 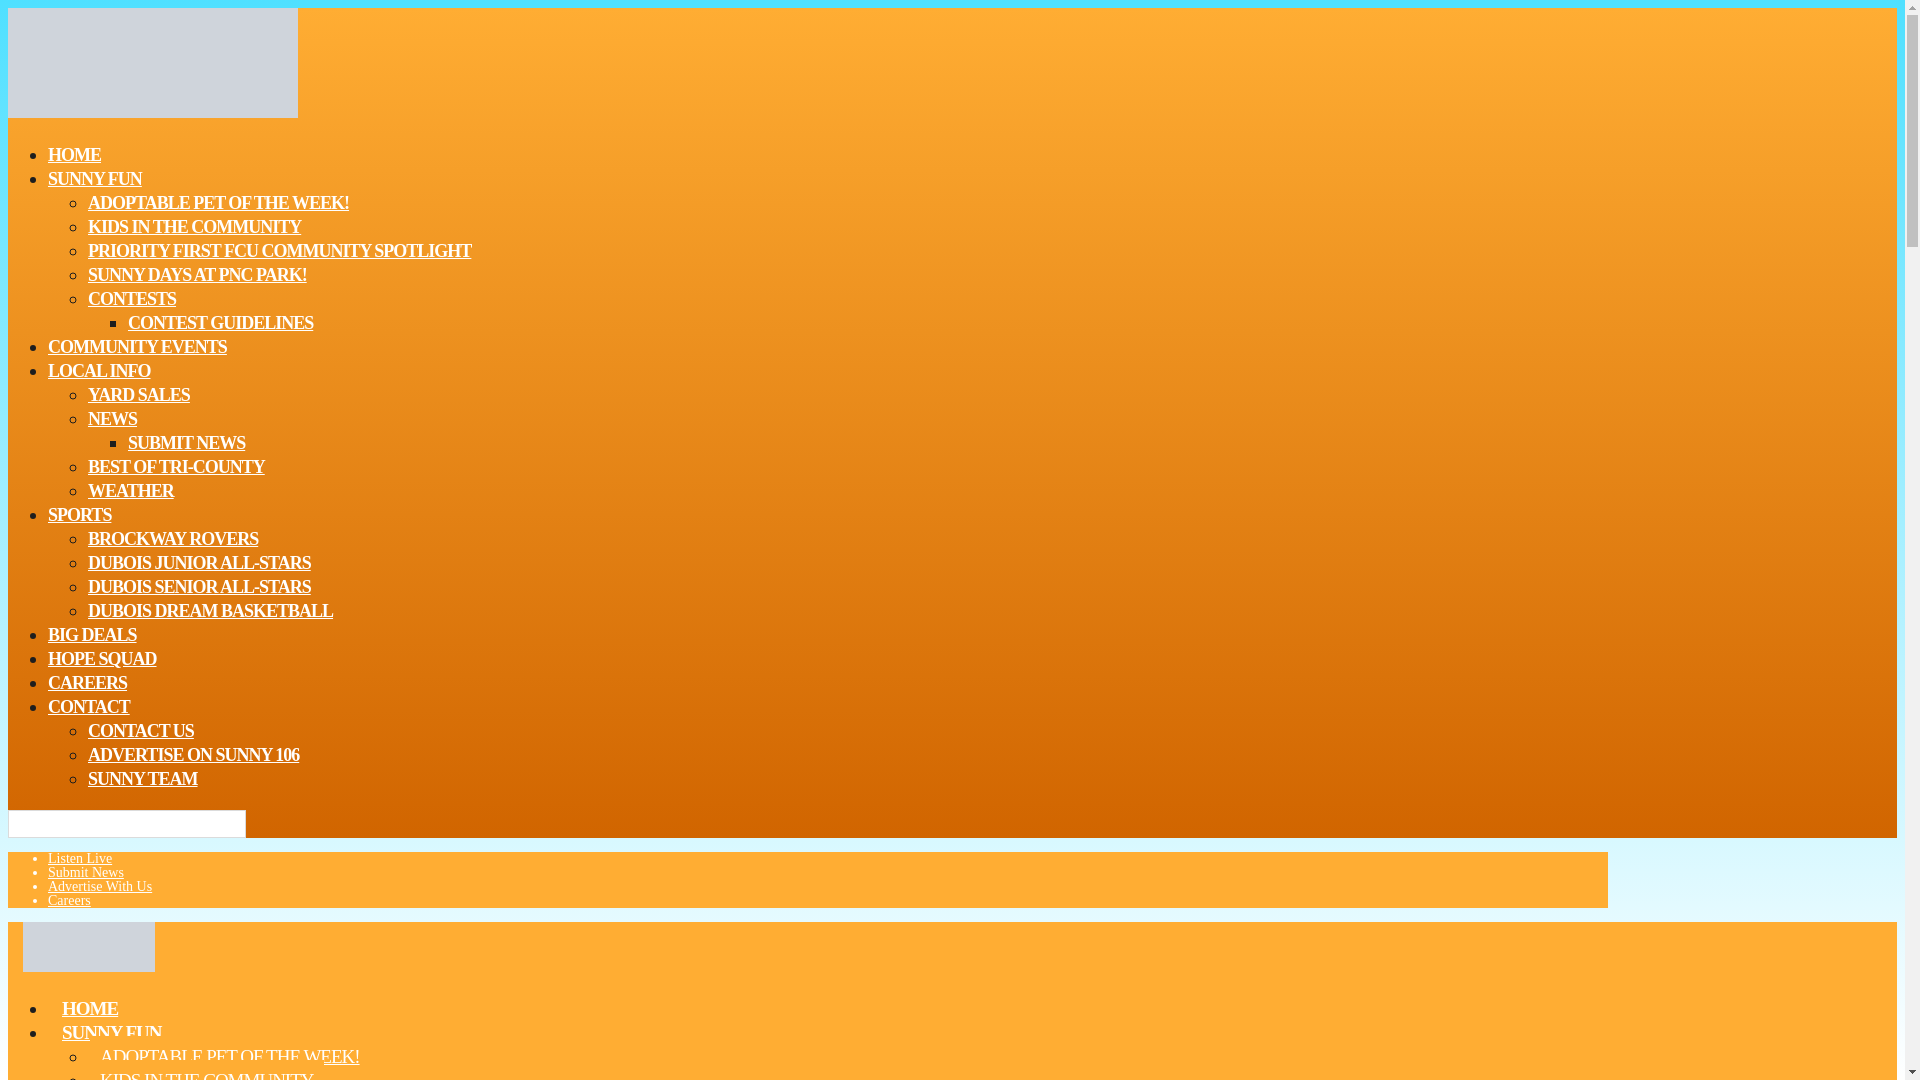 I want to click on CONTESTS, so click(x=132, y=299).